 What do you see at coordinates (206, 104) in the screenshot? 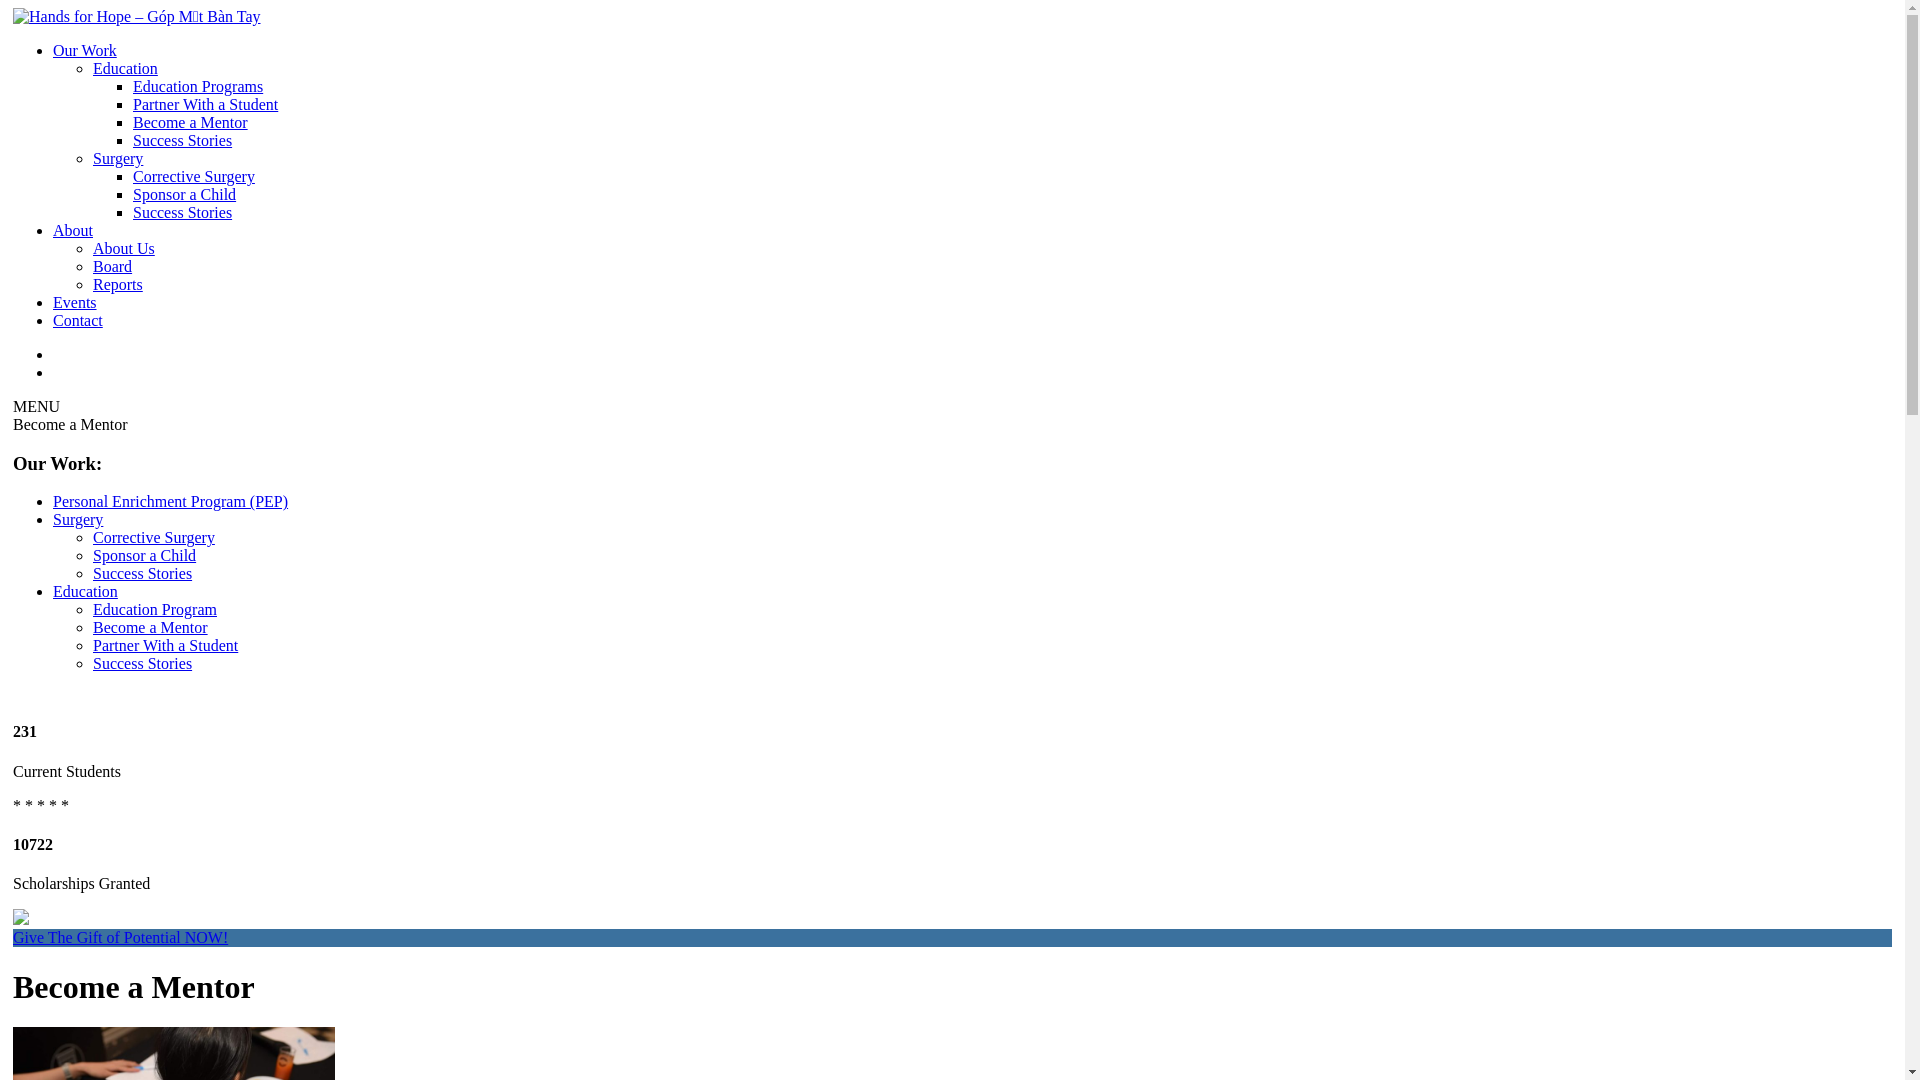
I see `Partner With a Student` at bounding box center [206, 104].